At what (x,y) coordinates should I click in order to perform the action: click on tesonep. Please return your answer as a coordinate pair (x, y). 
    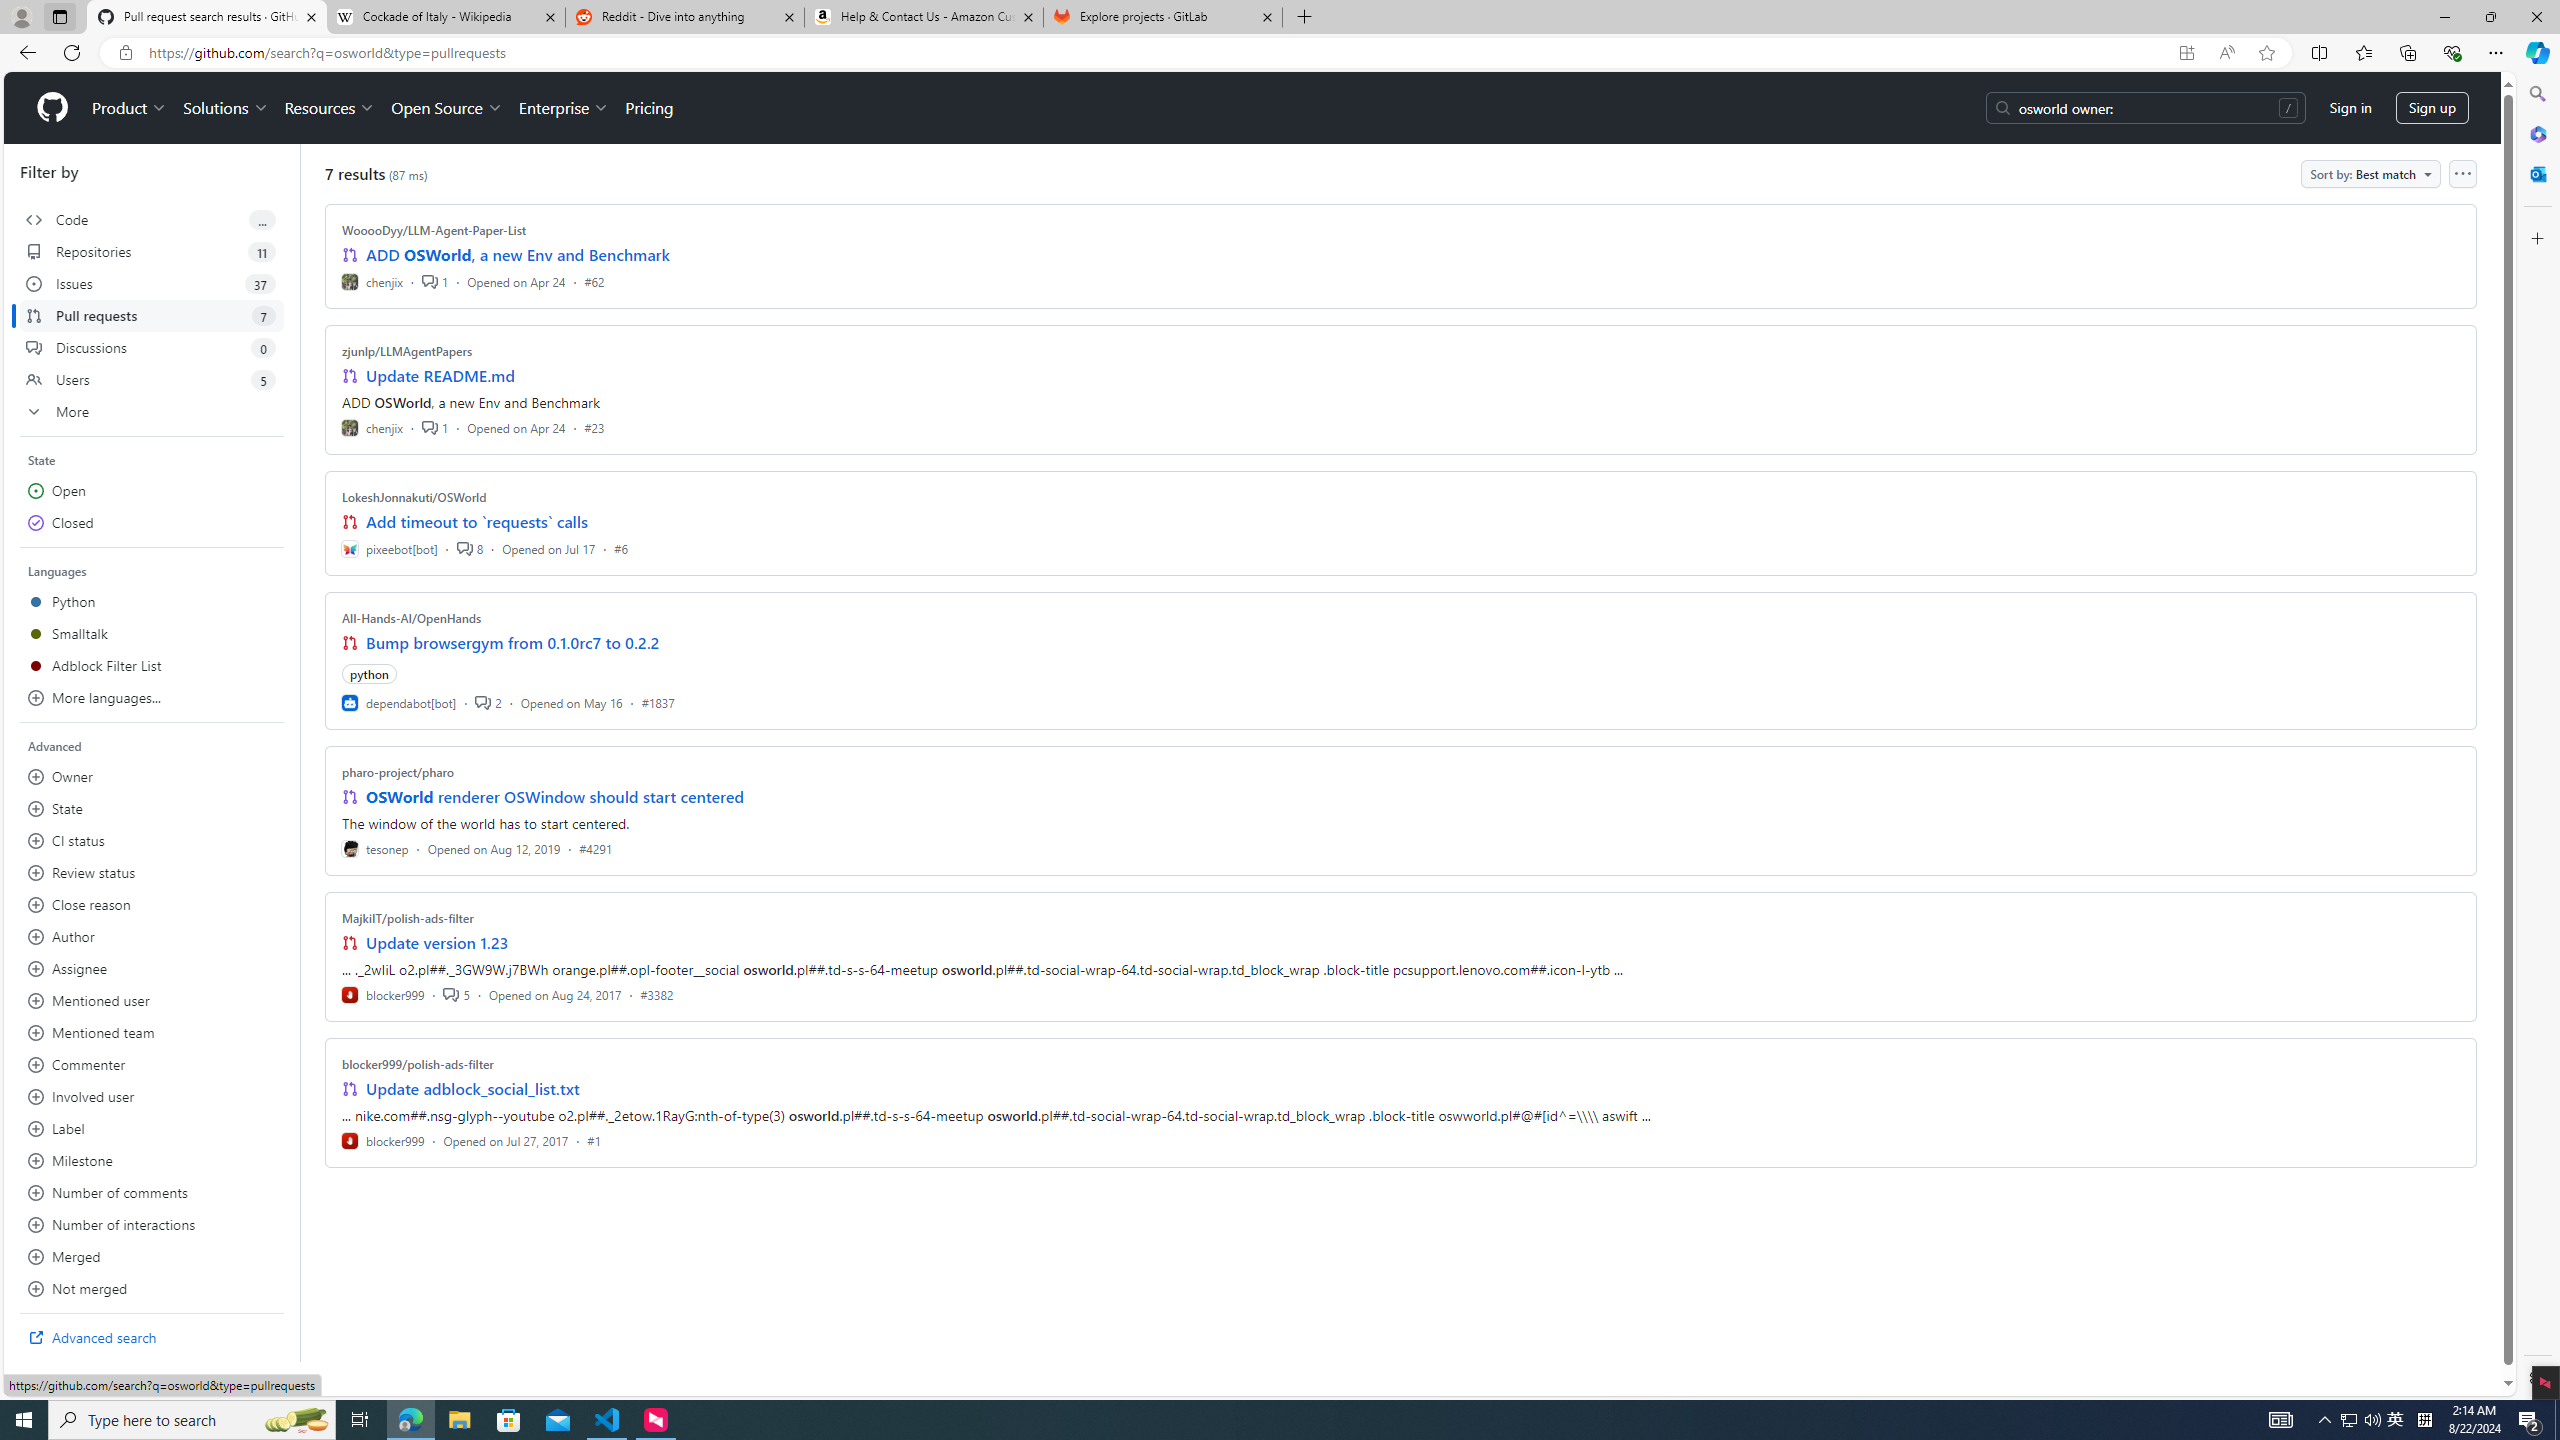
    Looking at the image, I should click on (376, 848).